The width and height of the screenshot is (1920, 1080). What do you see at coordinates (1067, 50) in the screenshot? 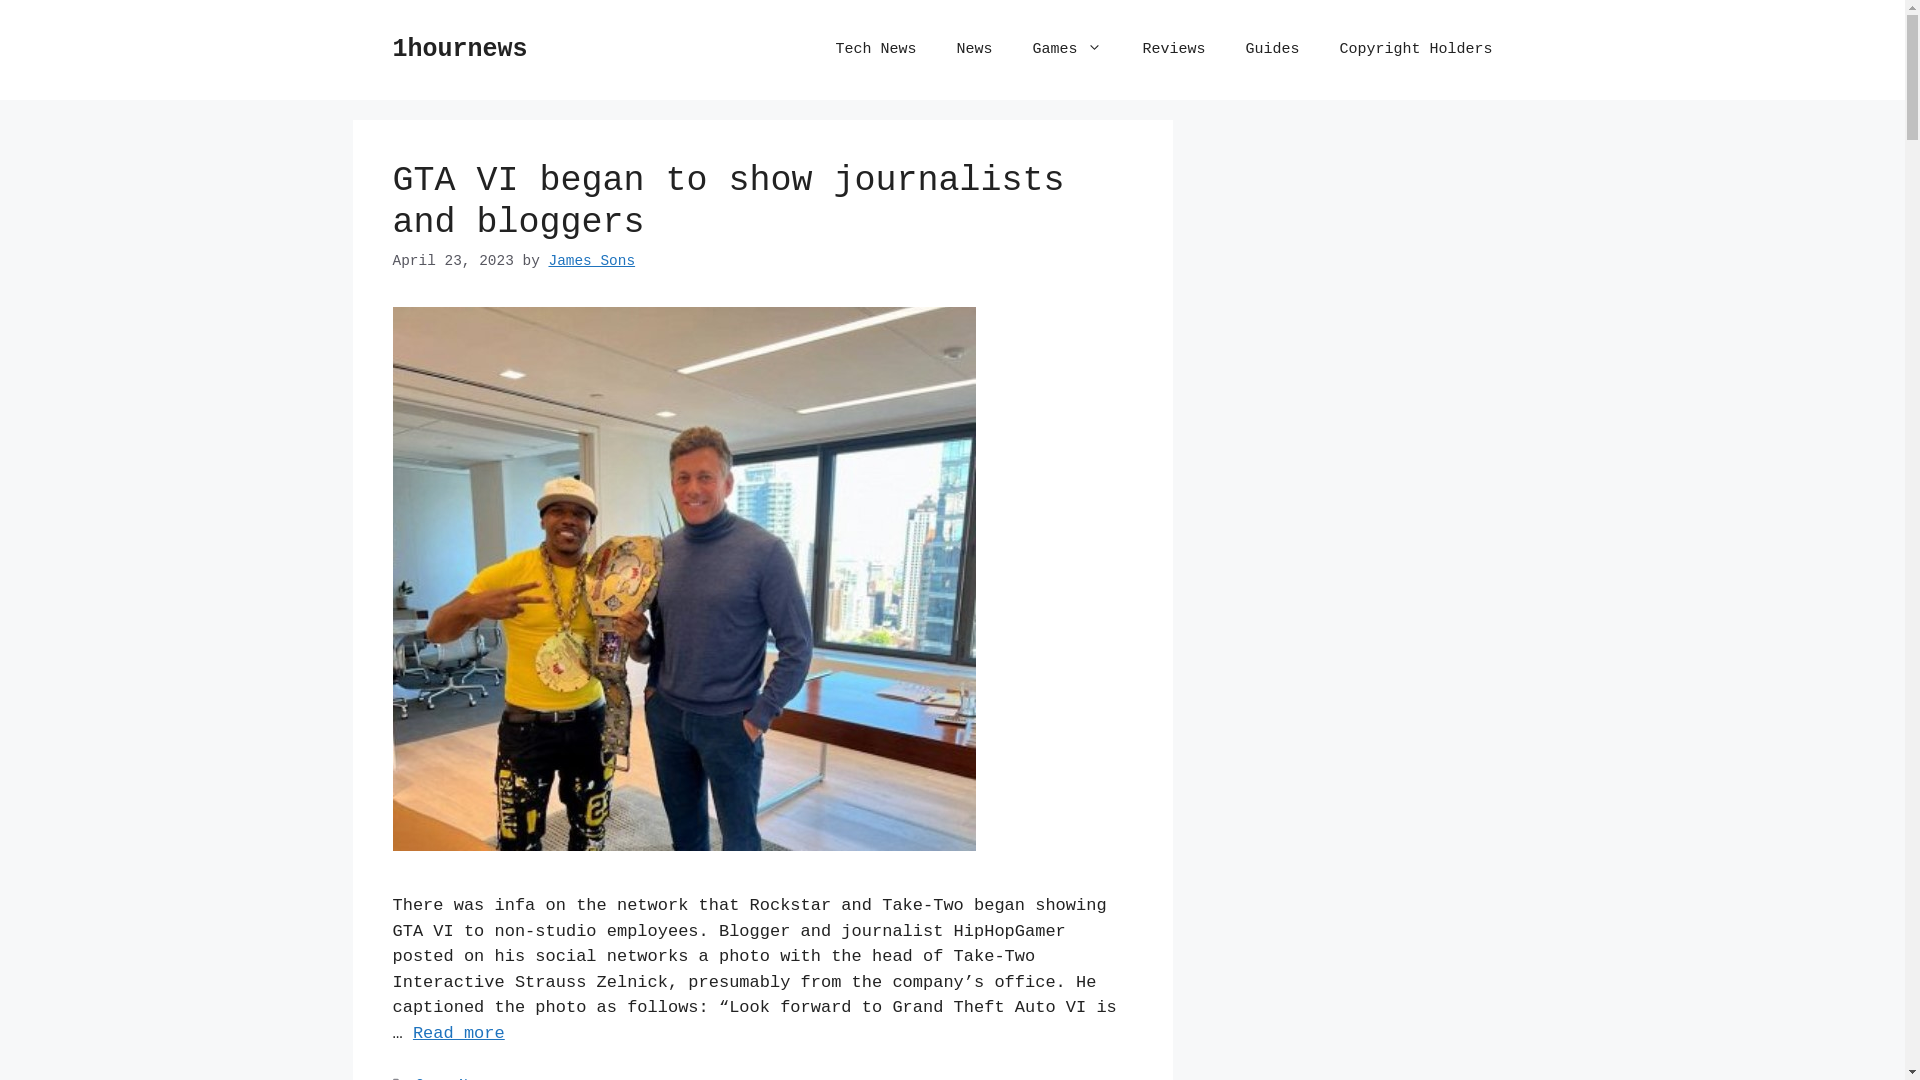
I see `Games` at bounding box center [1067, 50].